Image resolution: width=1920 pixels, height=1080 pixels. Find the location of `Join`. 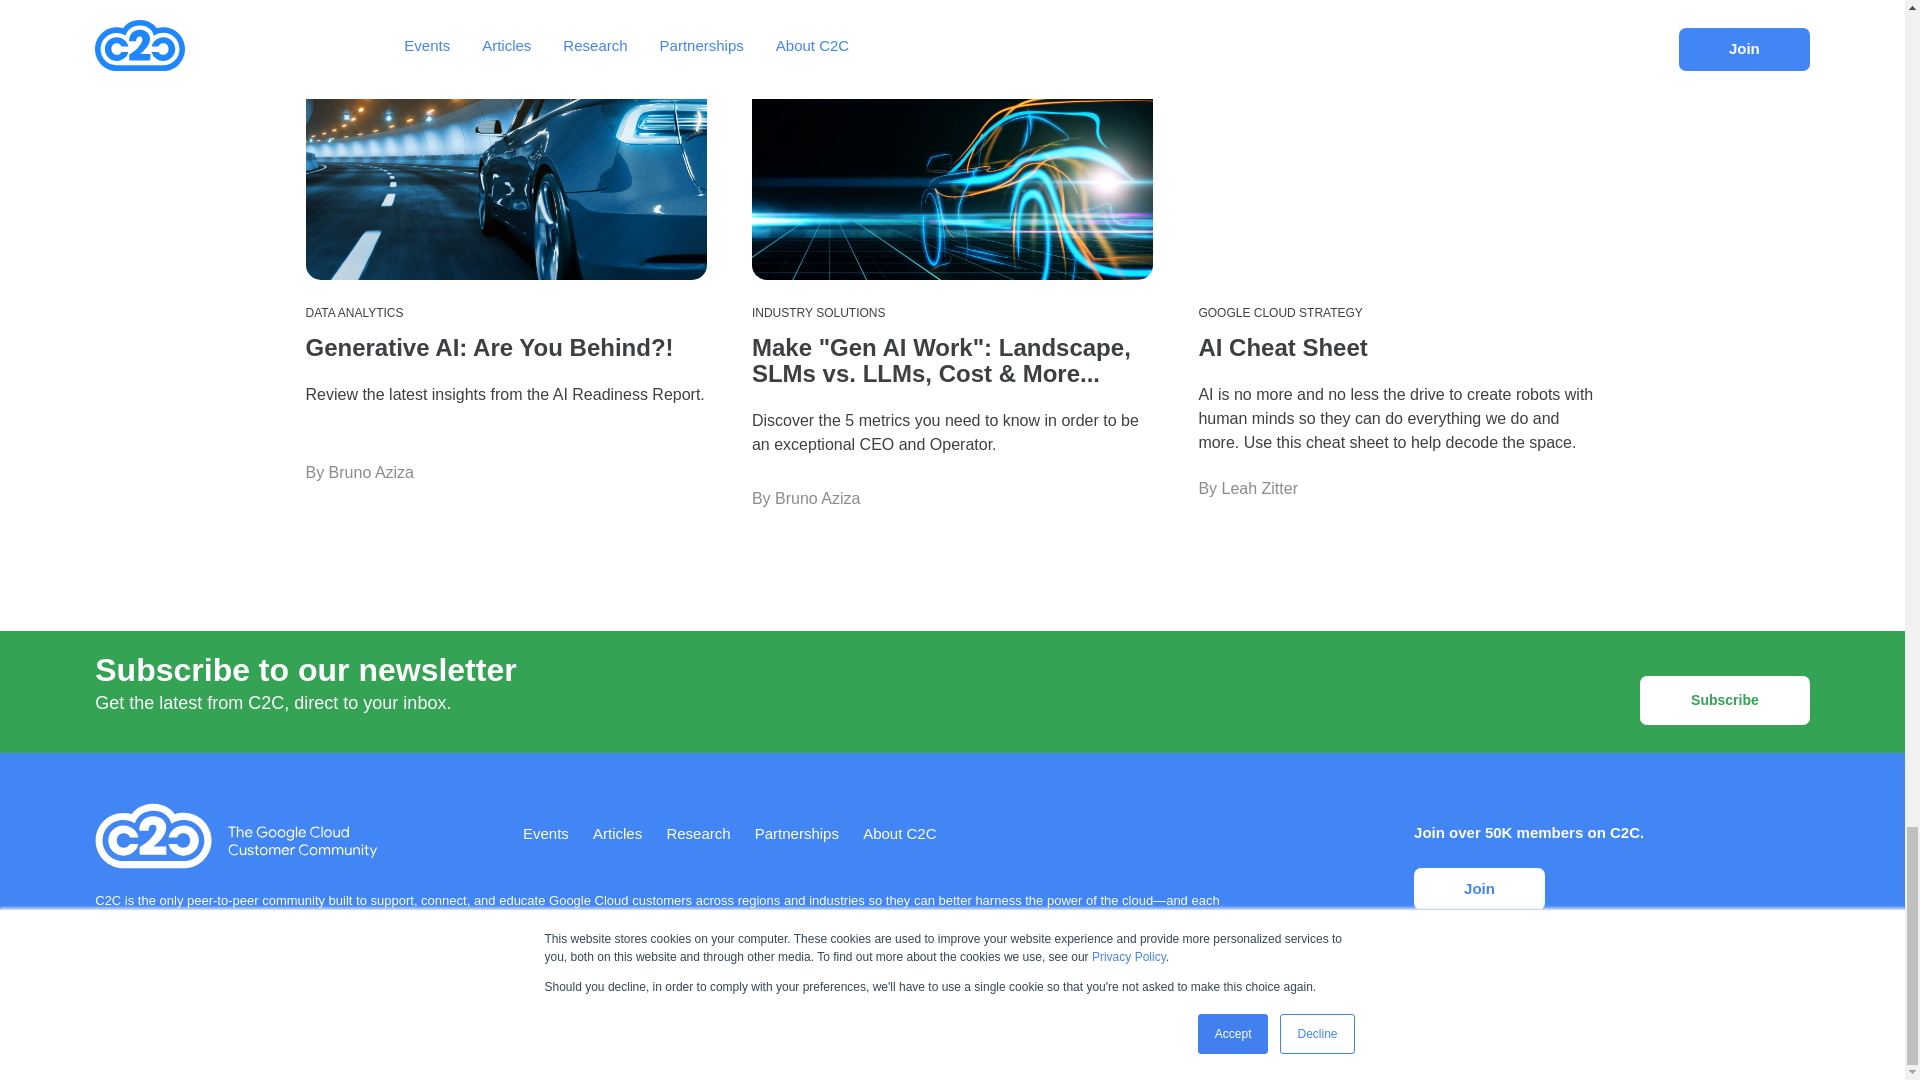

Join is located at coordinates (1479, 890).